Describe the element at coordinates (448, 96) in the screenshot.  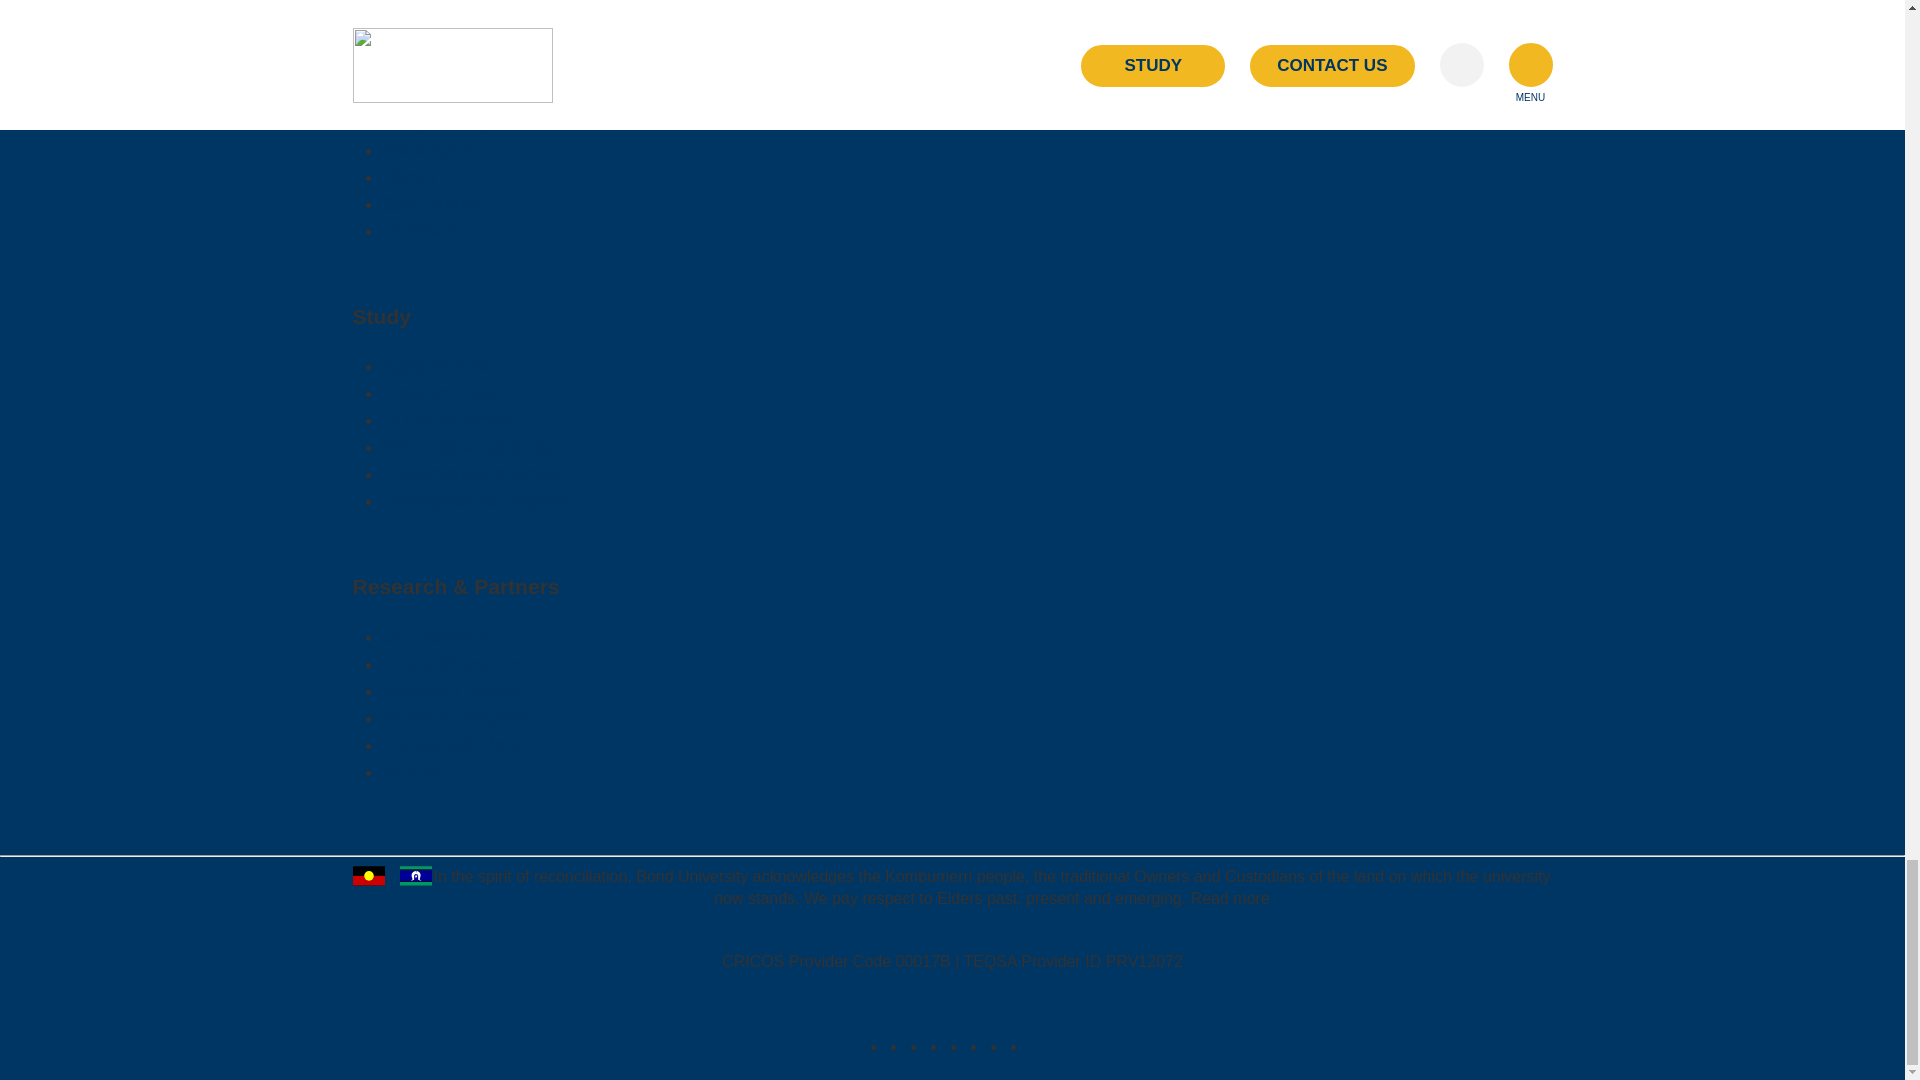
I see `Current students` at that location.